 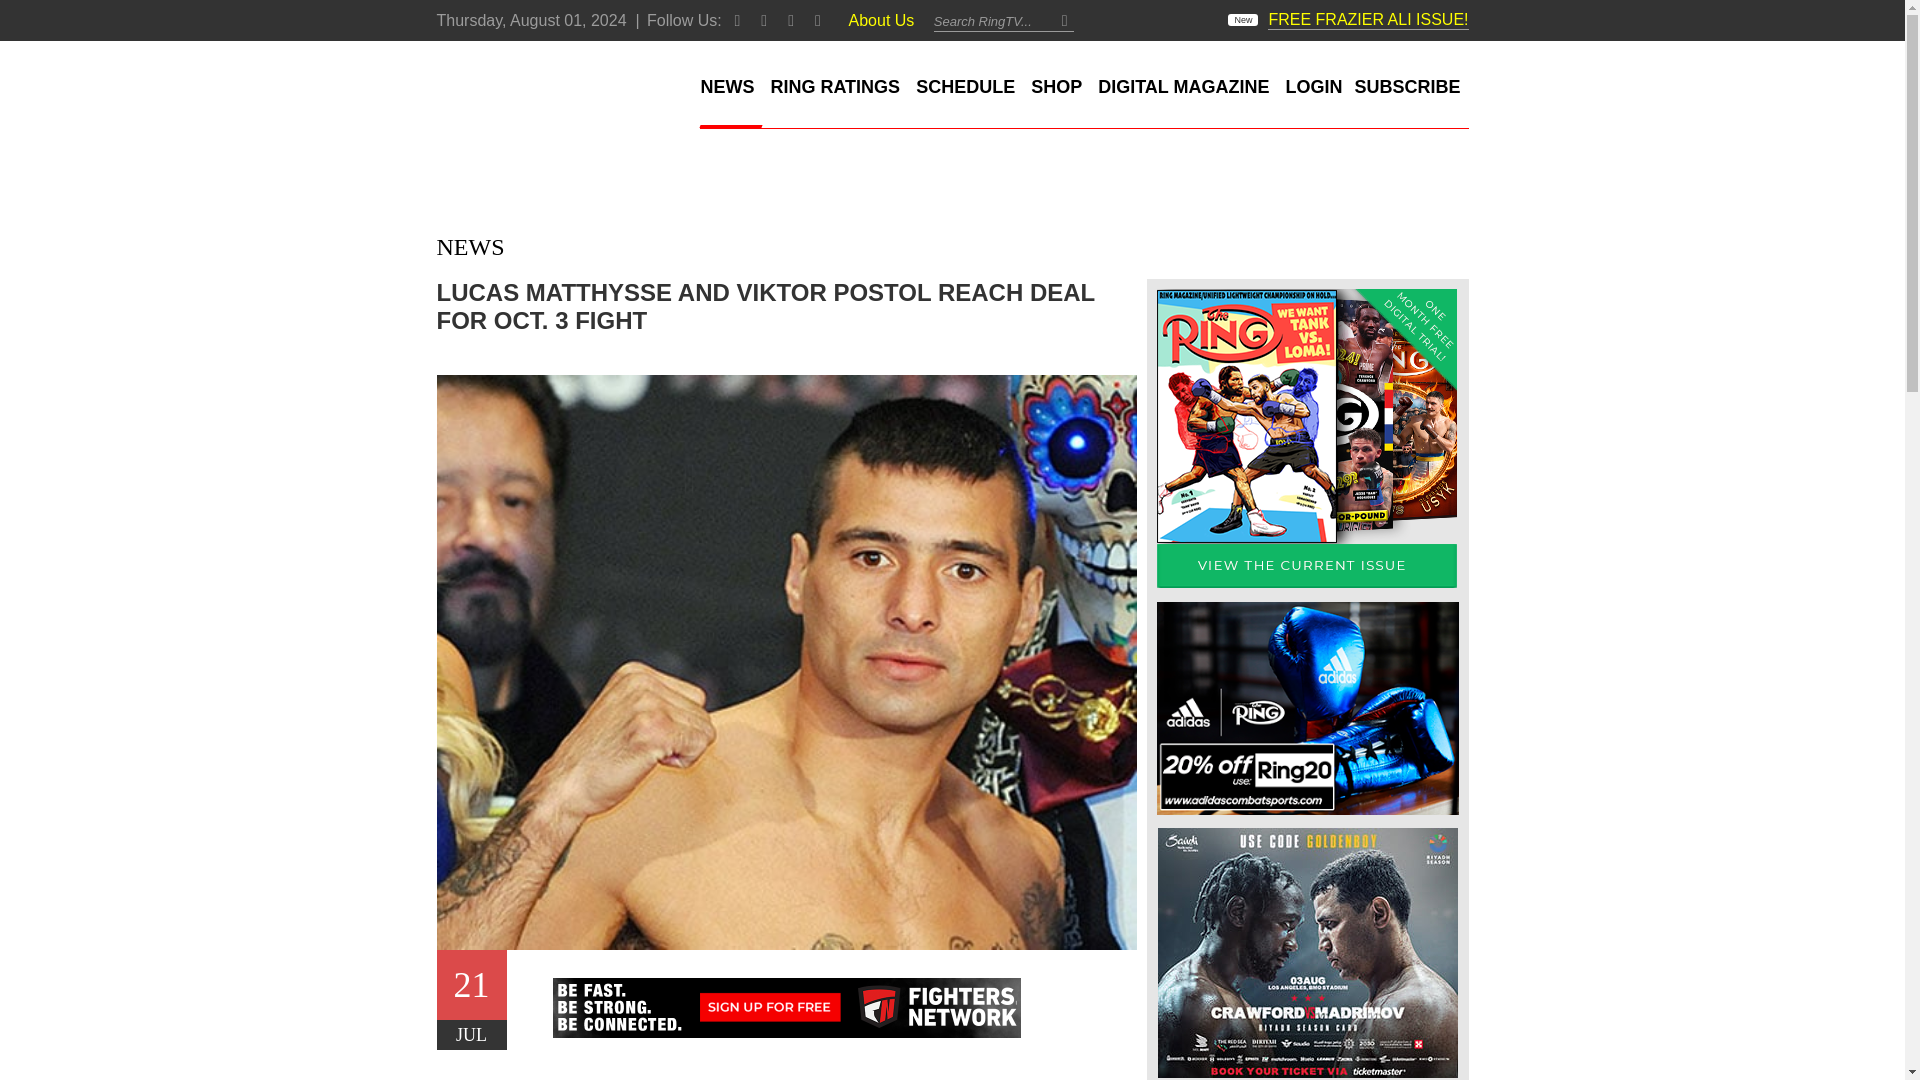 I want to click on SCHEDULE, so click(x=966, y=87).